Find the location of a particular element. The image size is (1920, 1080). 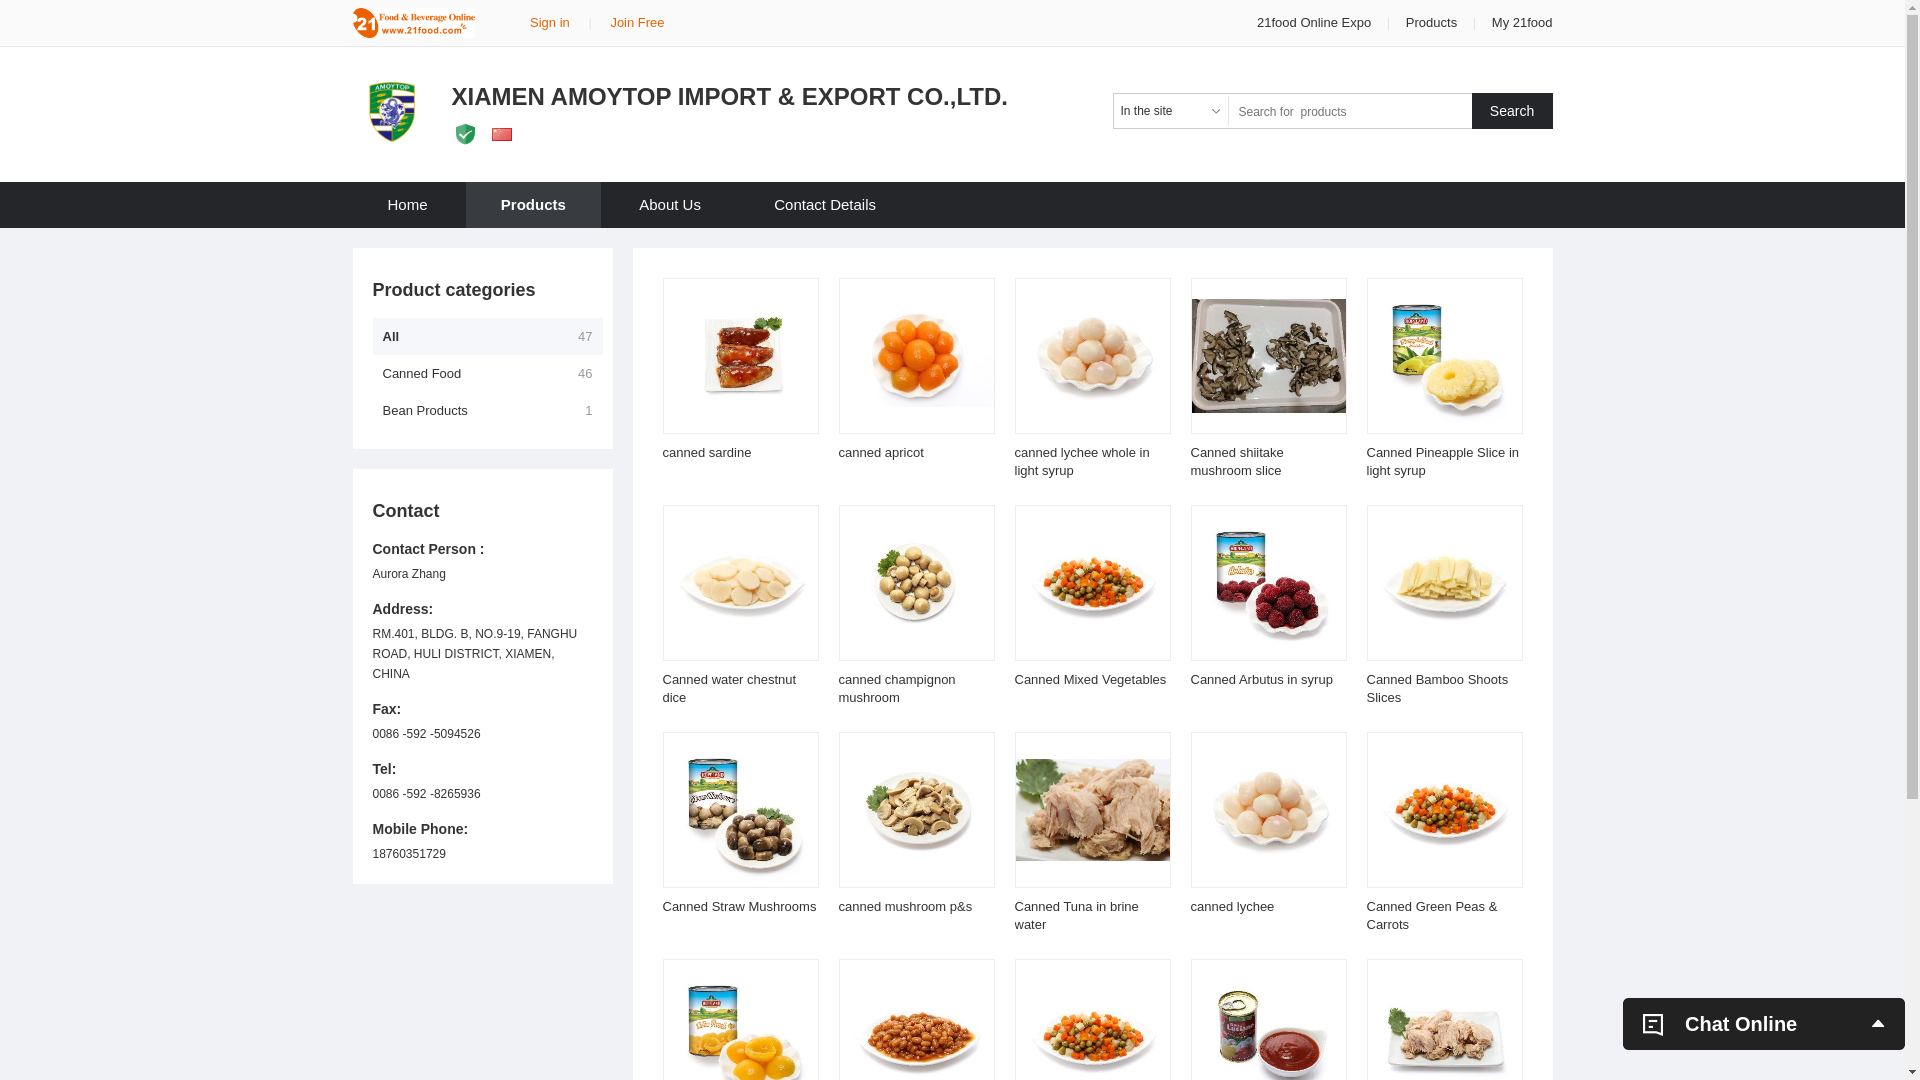

Canned Arbutus in syrup is located at coordinates (1261, 680).